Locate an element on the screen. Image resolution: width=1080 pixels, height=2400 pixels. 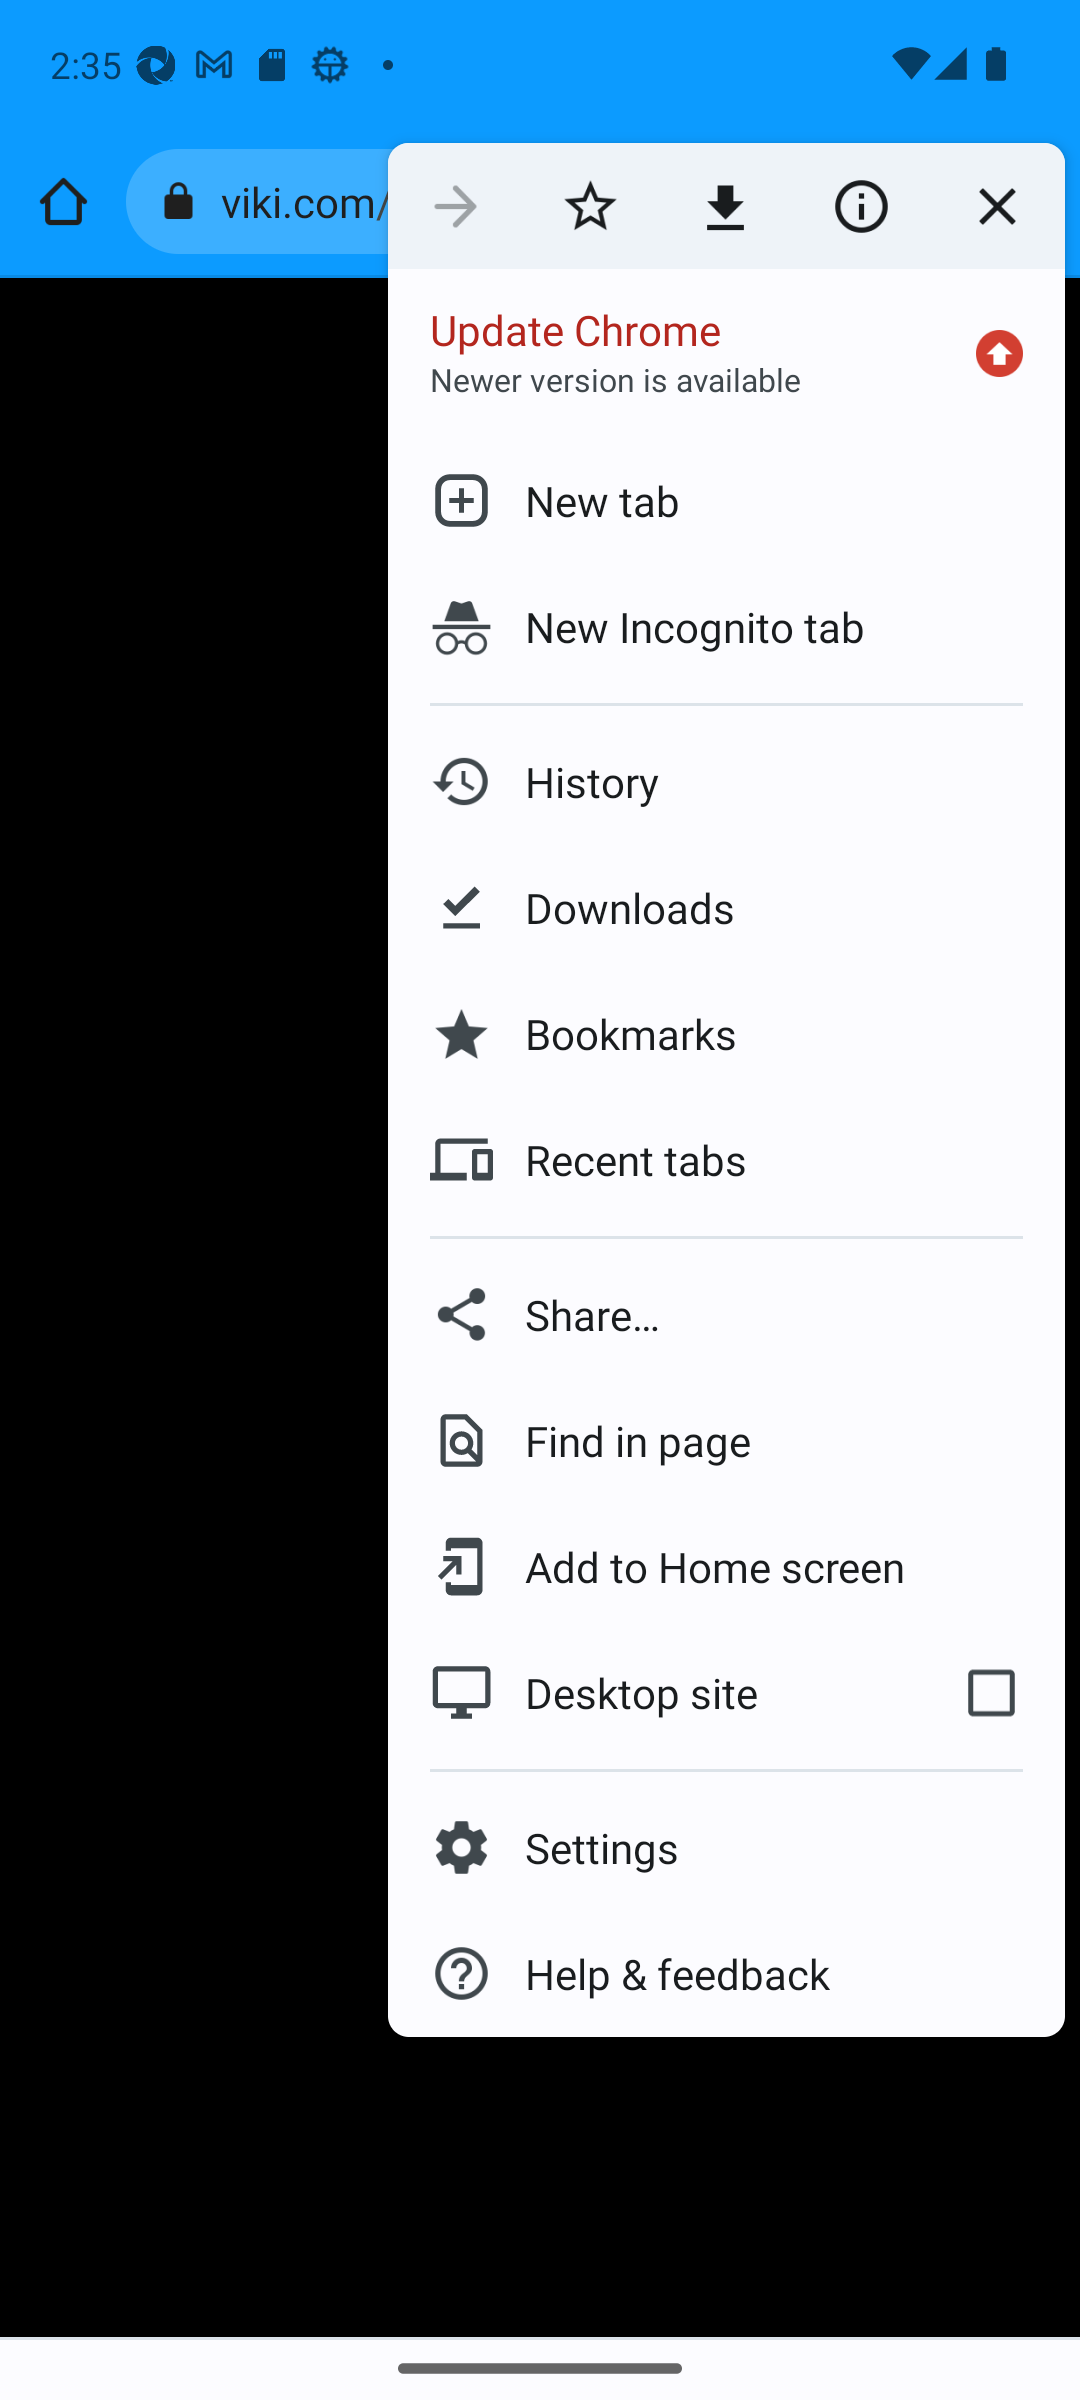
Settings is located at coordinates (726, 1848).